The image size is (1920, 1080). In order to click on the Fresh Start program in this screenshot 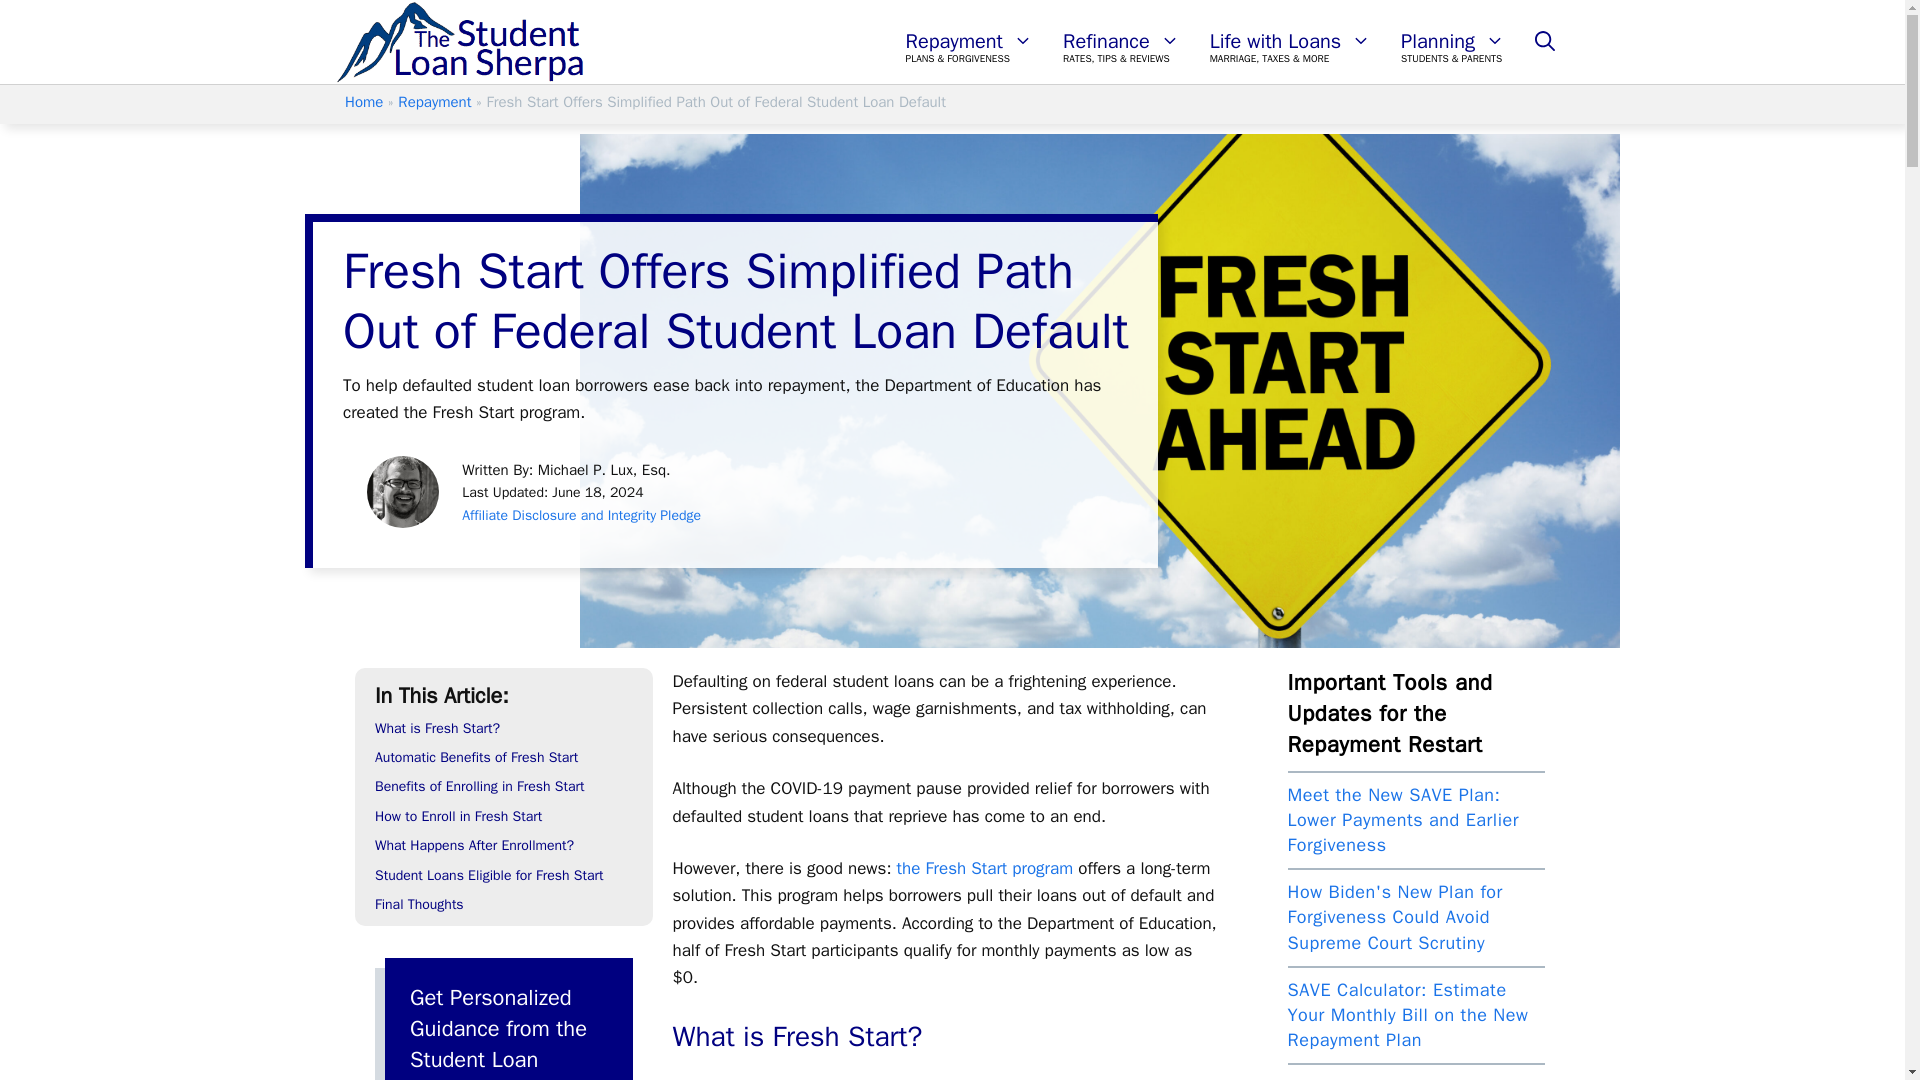, I will do `click(984, 868)`.